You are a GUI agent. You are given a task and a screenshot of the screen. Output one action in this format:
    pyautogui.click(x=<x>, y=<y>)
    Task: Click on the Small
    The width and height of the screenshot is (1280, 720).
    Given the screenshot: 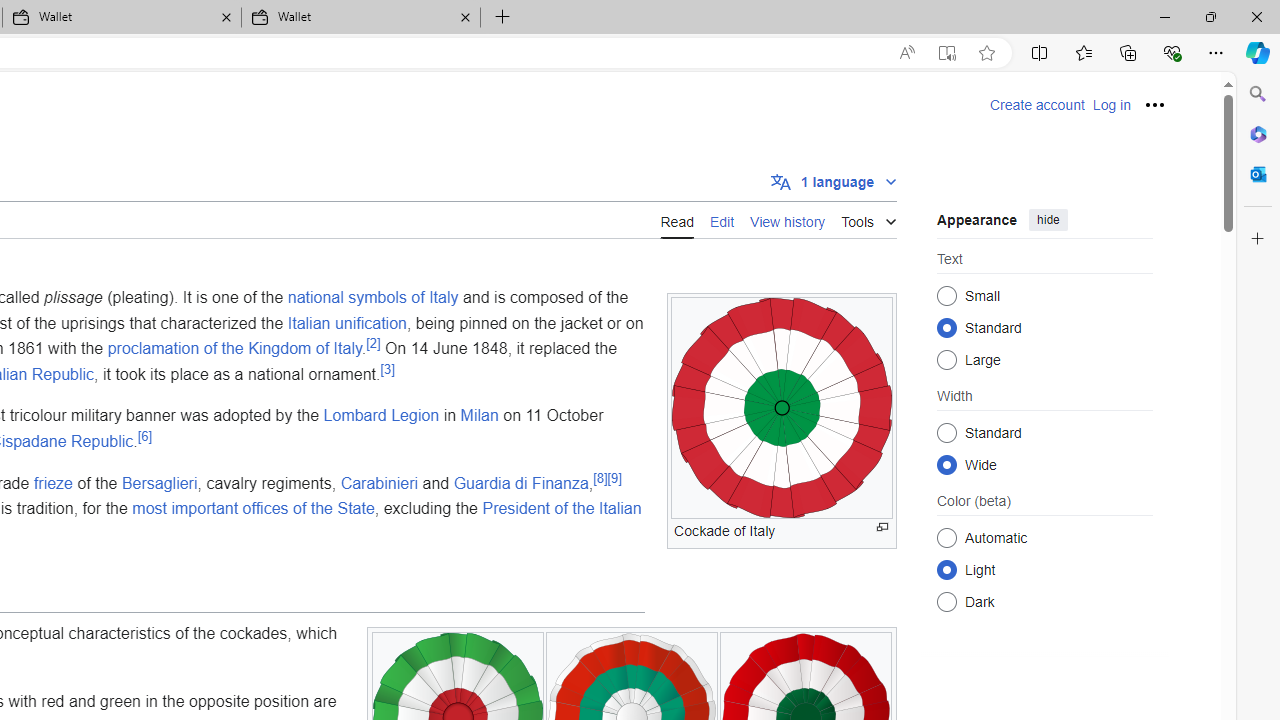 What is the action you would take?
    pyautogui.click(x=946, y=296)
    